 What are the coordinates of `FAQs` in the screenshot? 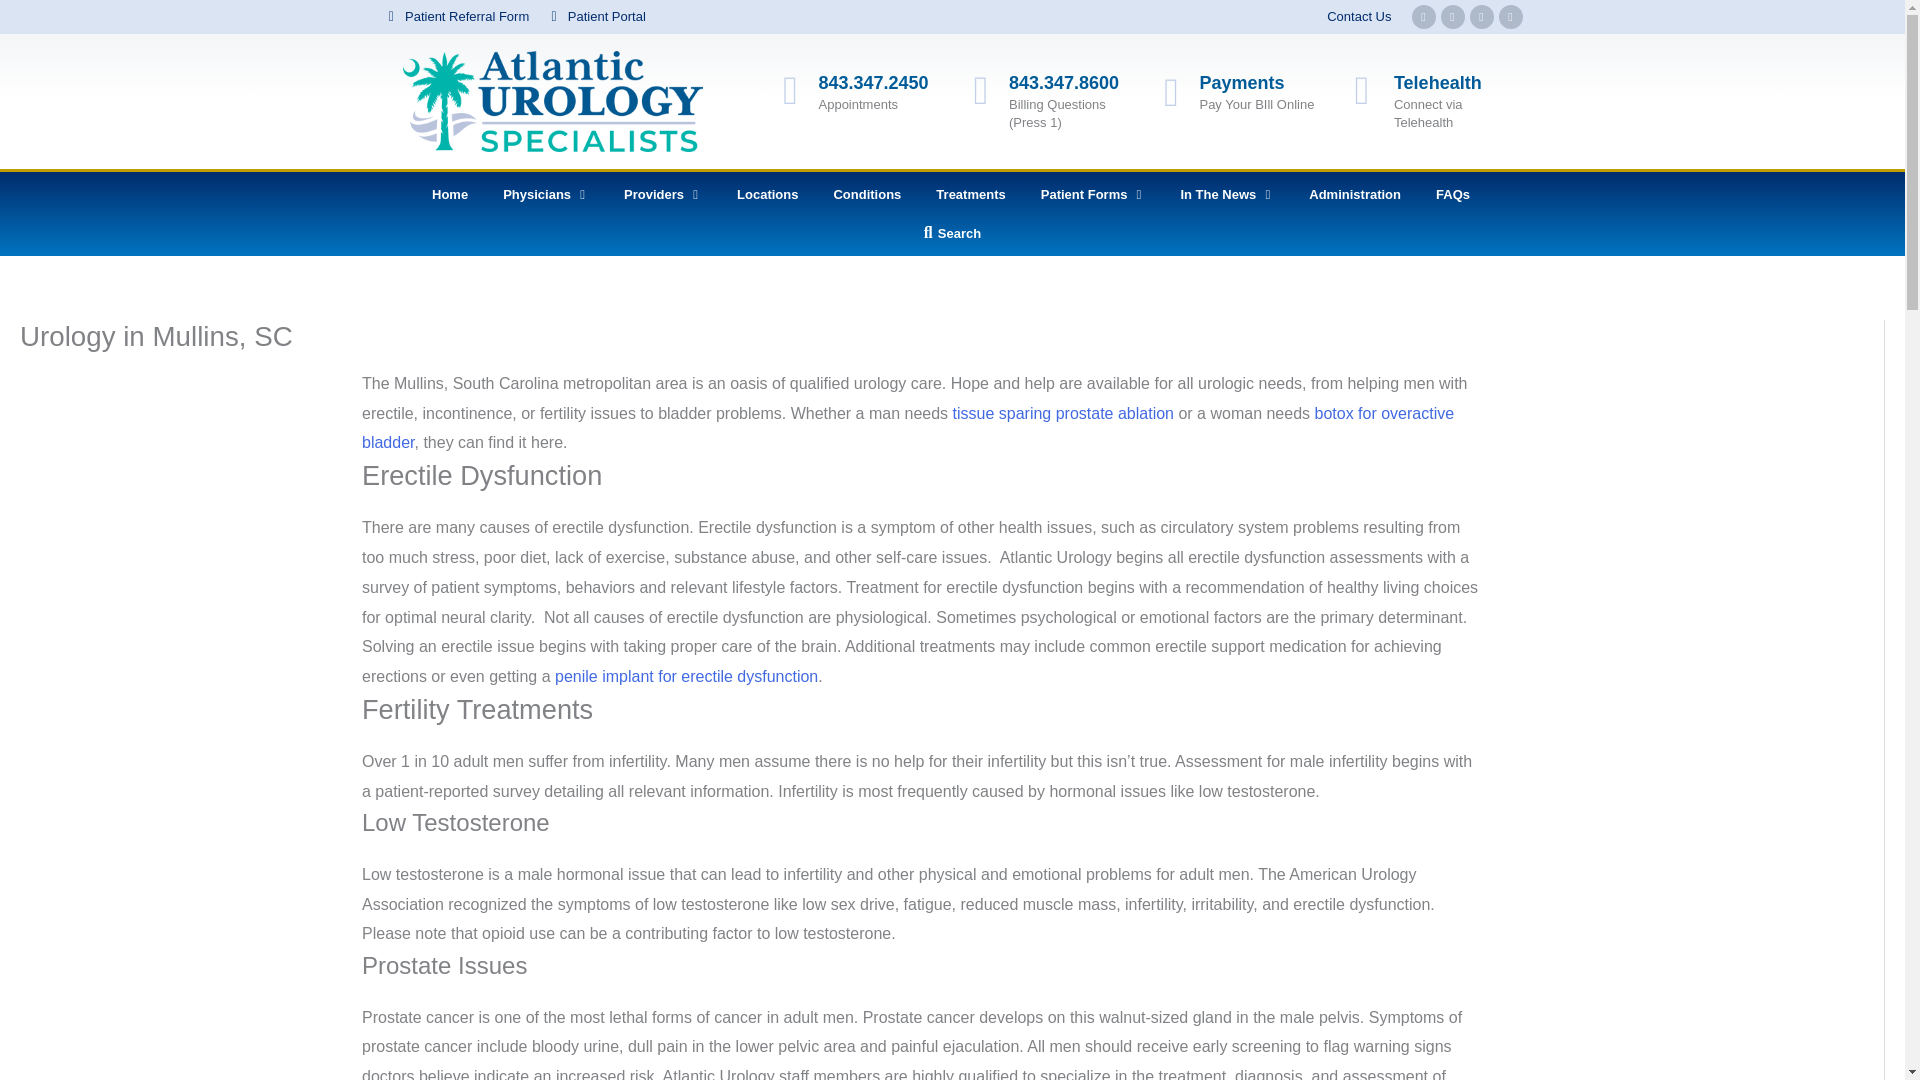 It's located at (1453, 194).